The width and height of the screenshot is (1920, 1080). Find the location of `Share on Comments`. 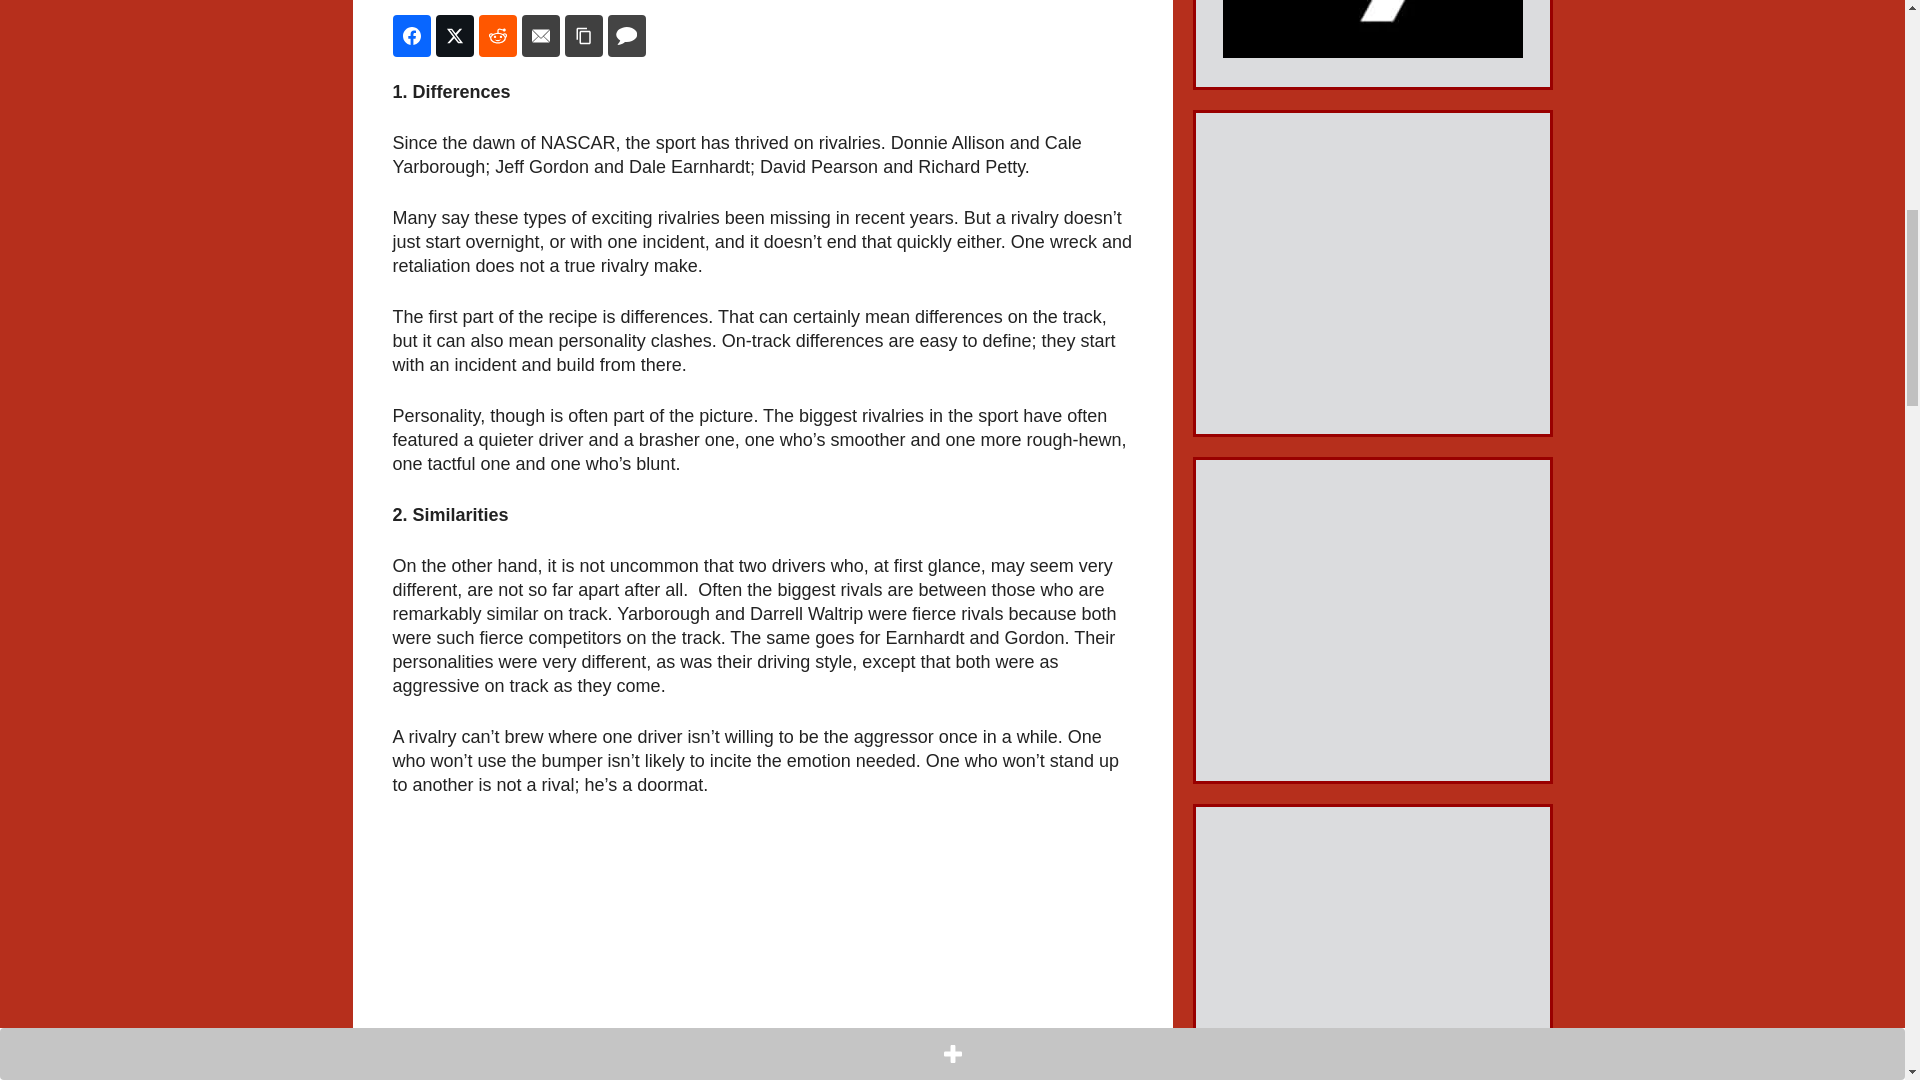

Share on Comments is located at coordinates (626, 36).